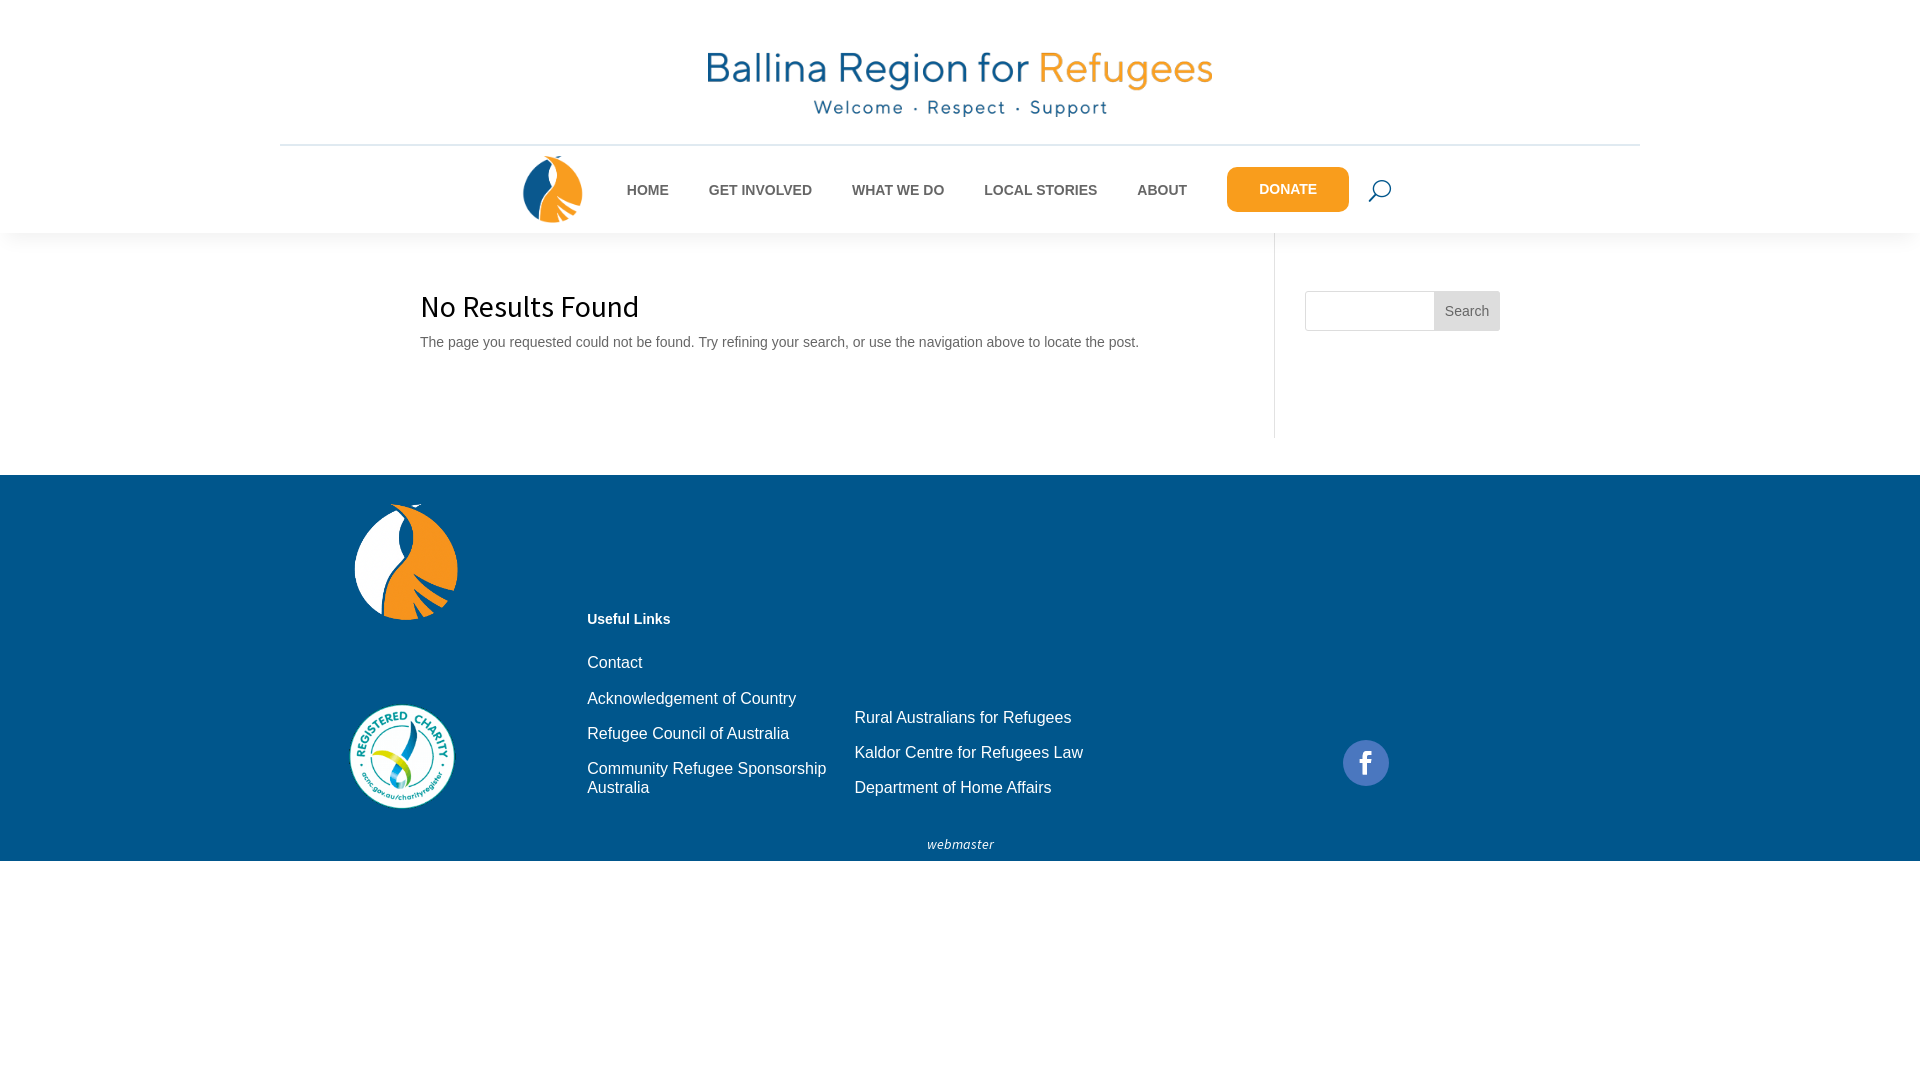 The image size is (1920, 1080). What do you see at coordinates (720, 782) in the screenshot?
I see `Community Refugee Sponsorship Australia` at bounding box center [720, 782].